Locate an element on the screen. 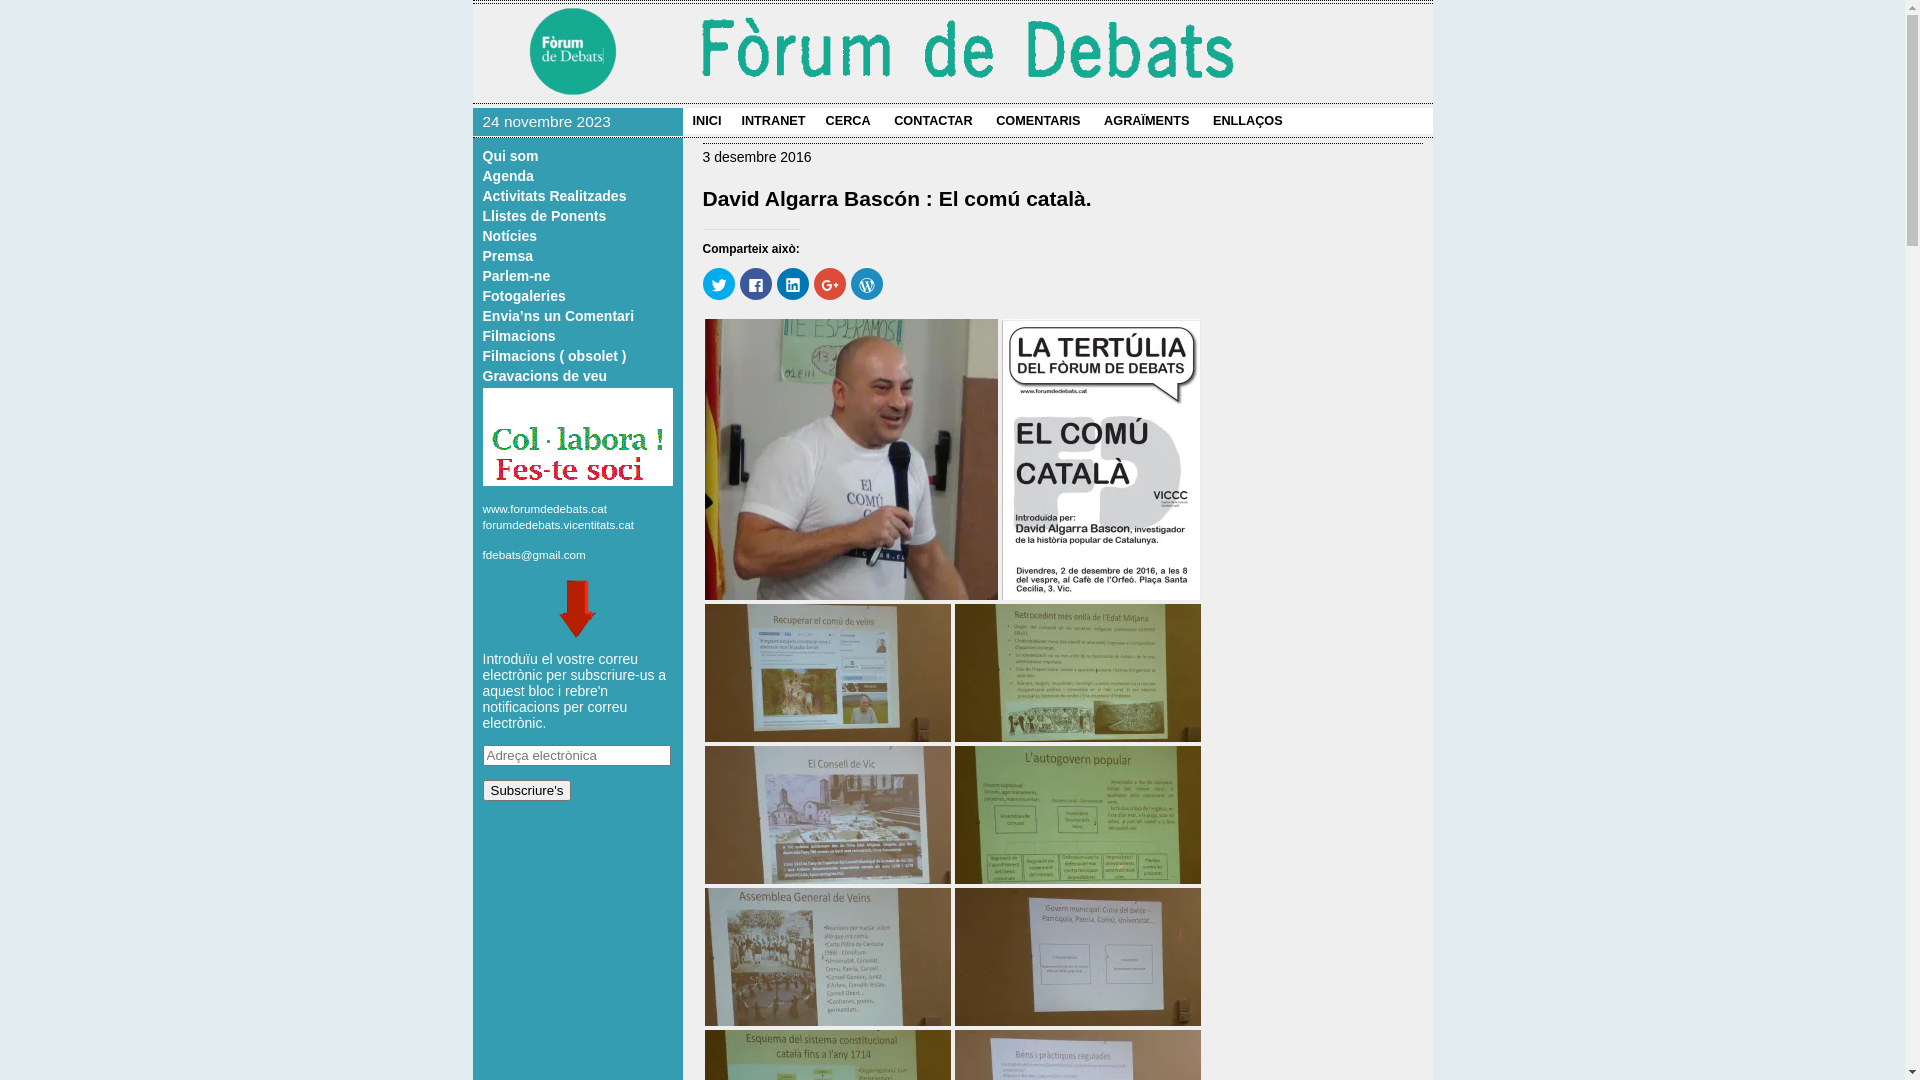  P1160865 is located at coordinates (1077, 673).